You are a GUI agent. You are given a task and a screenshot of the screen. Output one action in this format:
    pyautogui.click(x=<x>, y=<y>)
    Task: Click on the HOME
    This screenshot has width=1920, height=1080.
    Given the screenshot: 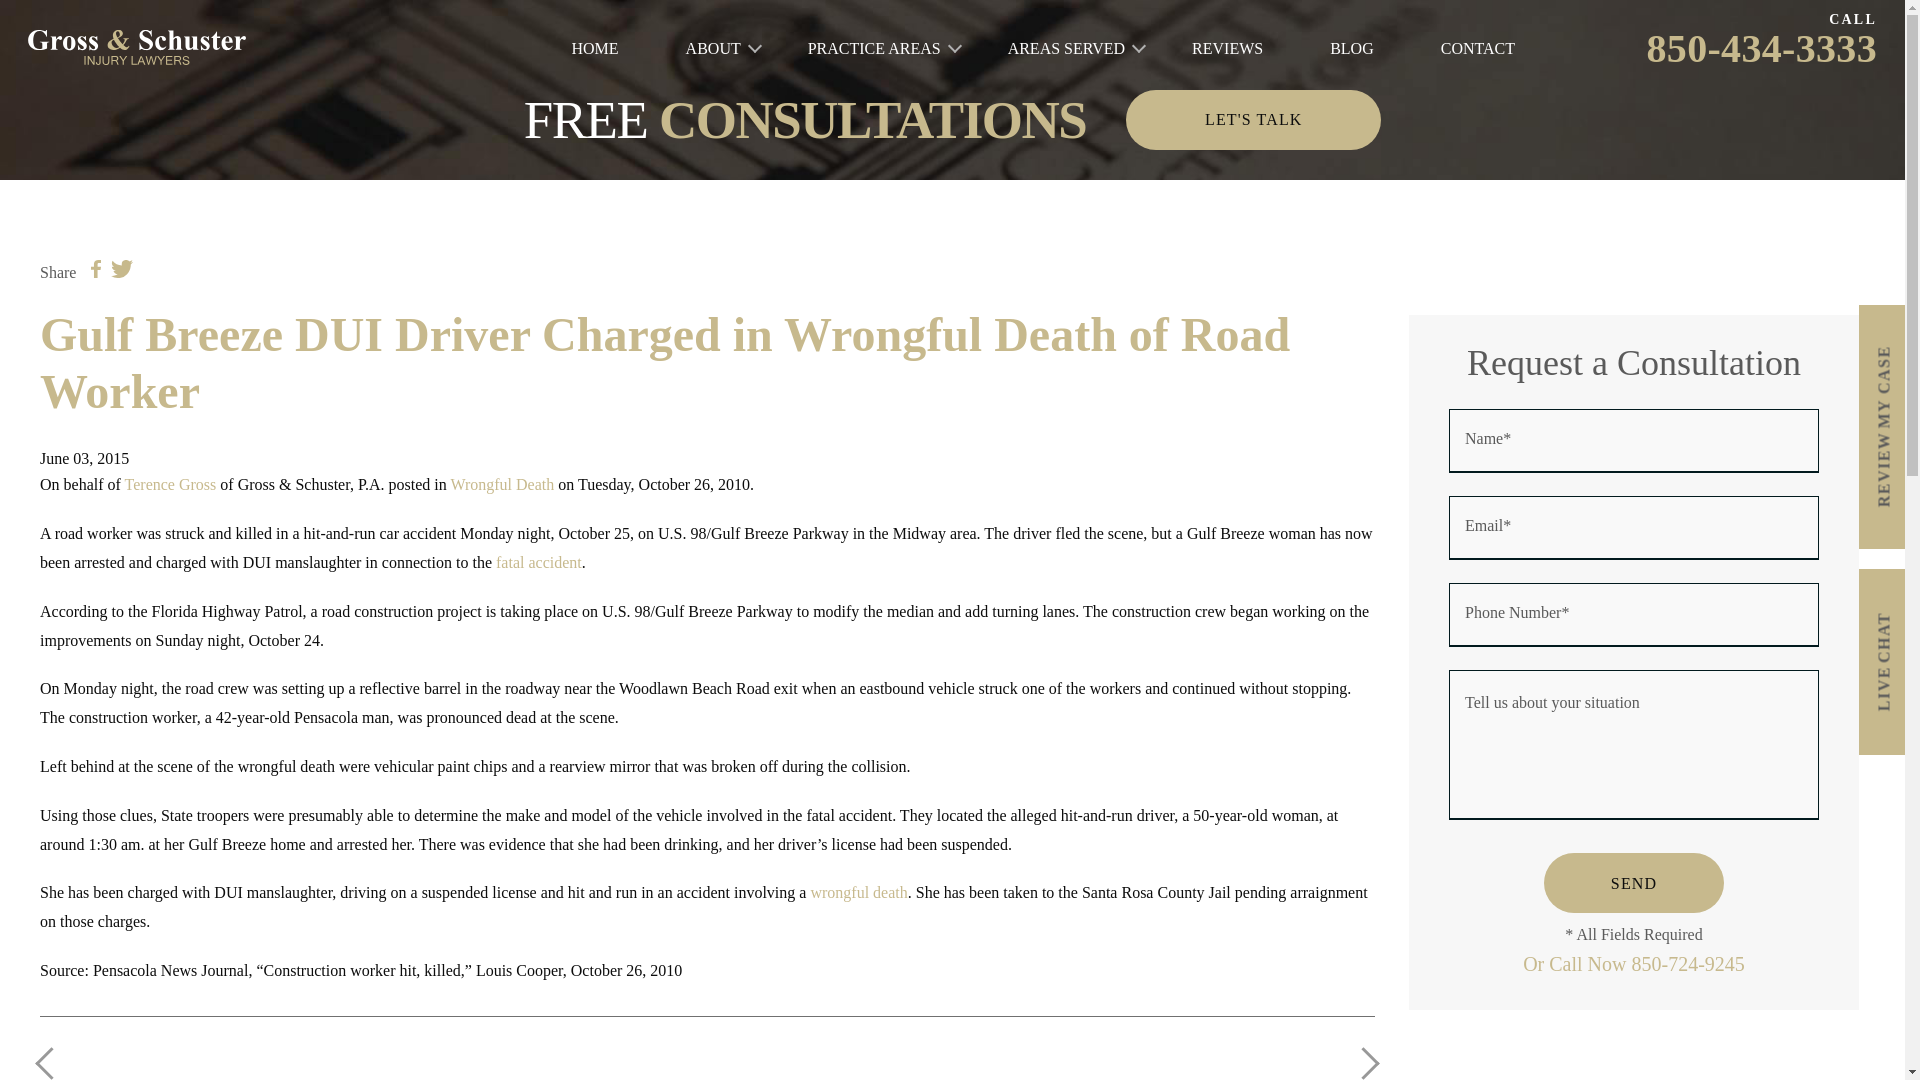 What is the action you would take?
    pyautogui.click(x=595, y=48)
    